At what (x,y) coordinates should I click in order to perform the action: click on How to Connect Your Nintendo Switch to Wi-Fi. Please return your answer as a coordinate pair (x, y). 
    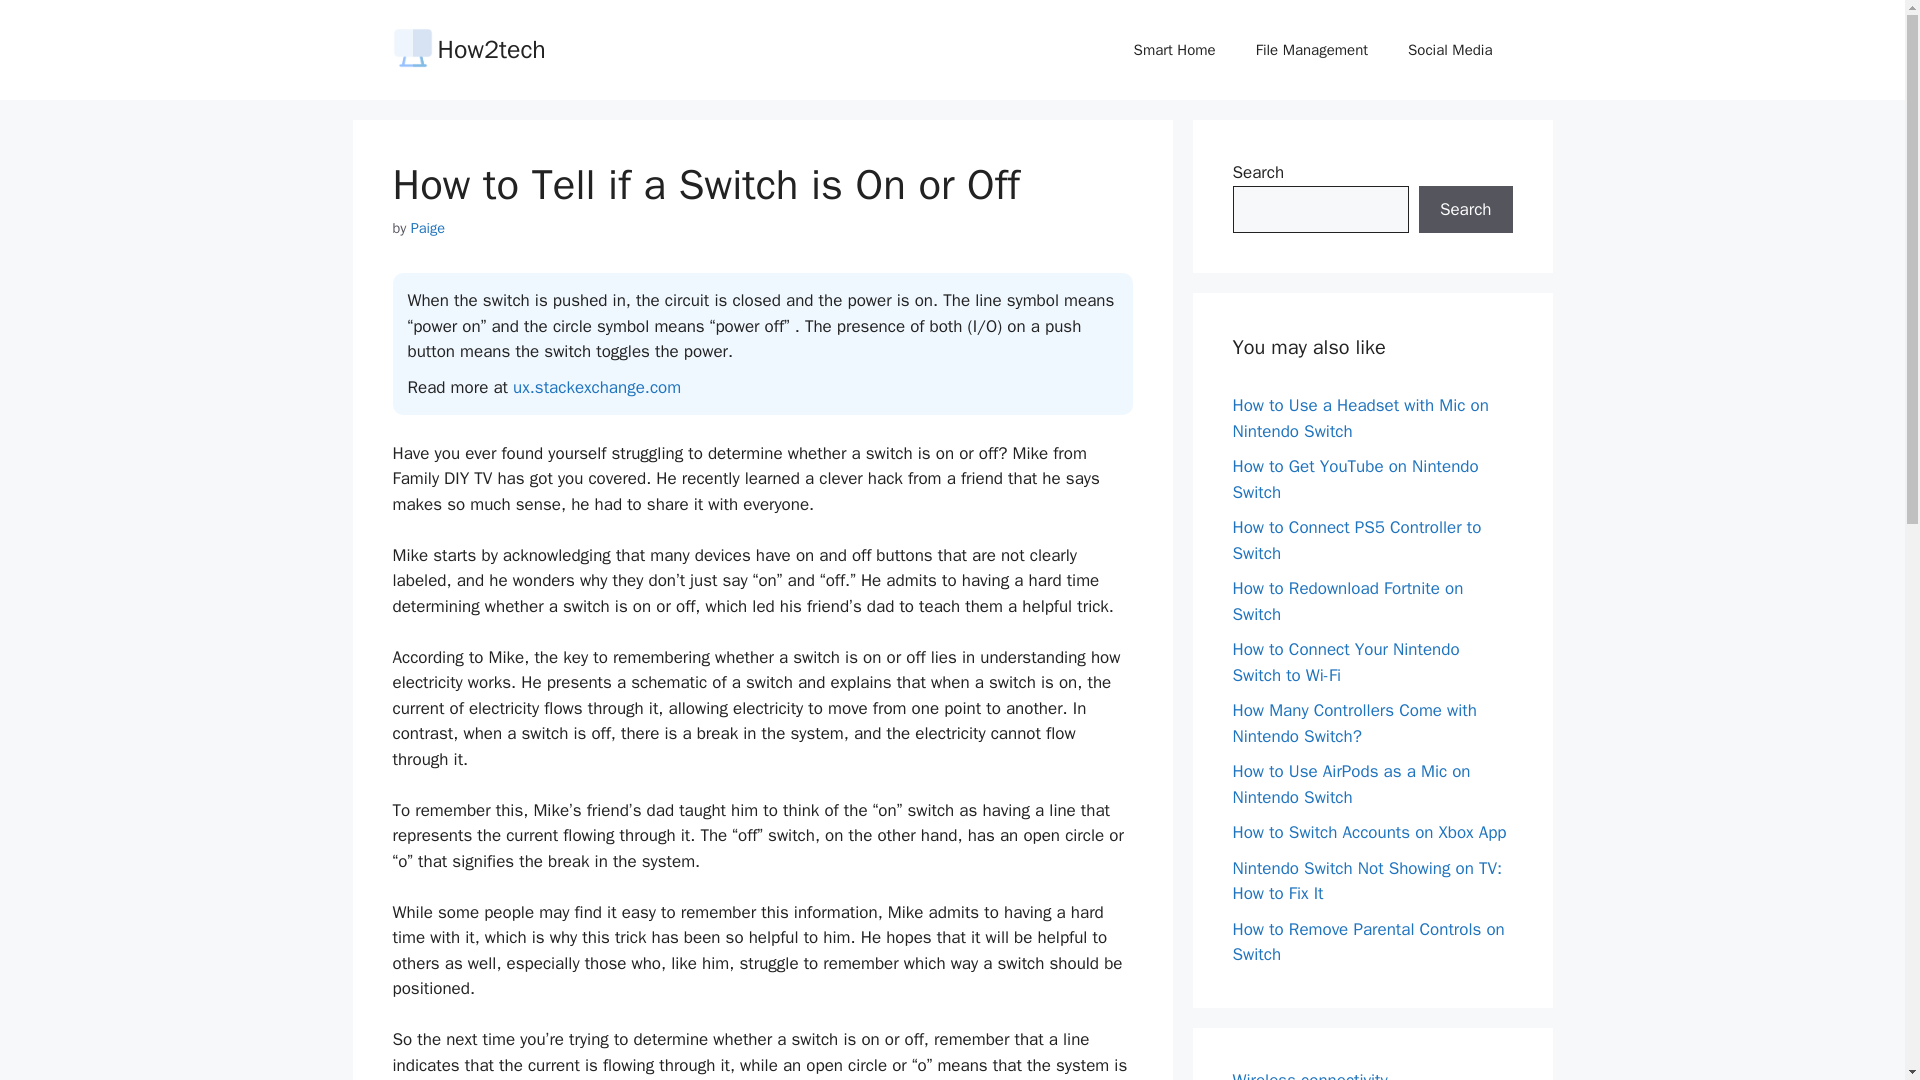
    Looking at the image, I should click on (1346, 662).